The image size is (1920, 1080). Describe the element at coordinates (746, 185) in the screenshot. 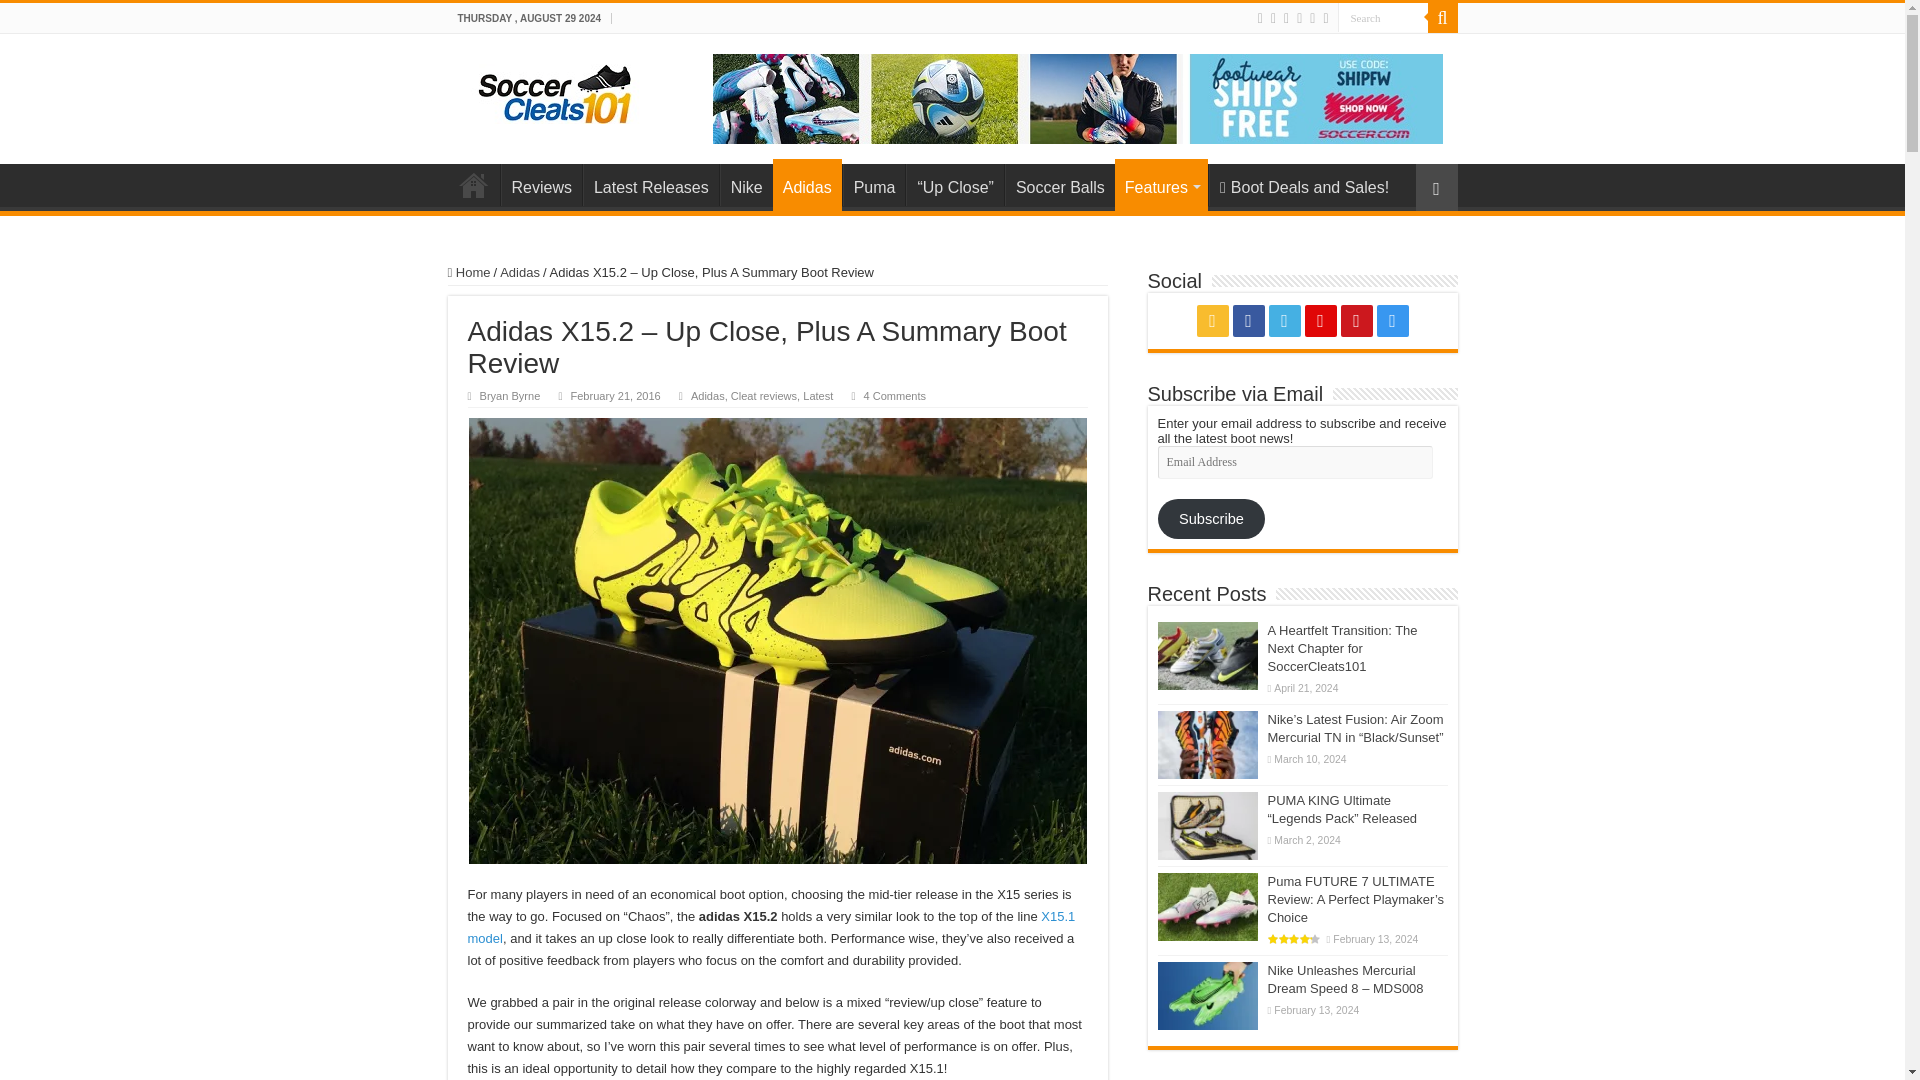

I see `Nike` at that location.